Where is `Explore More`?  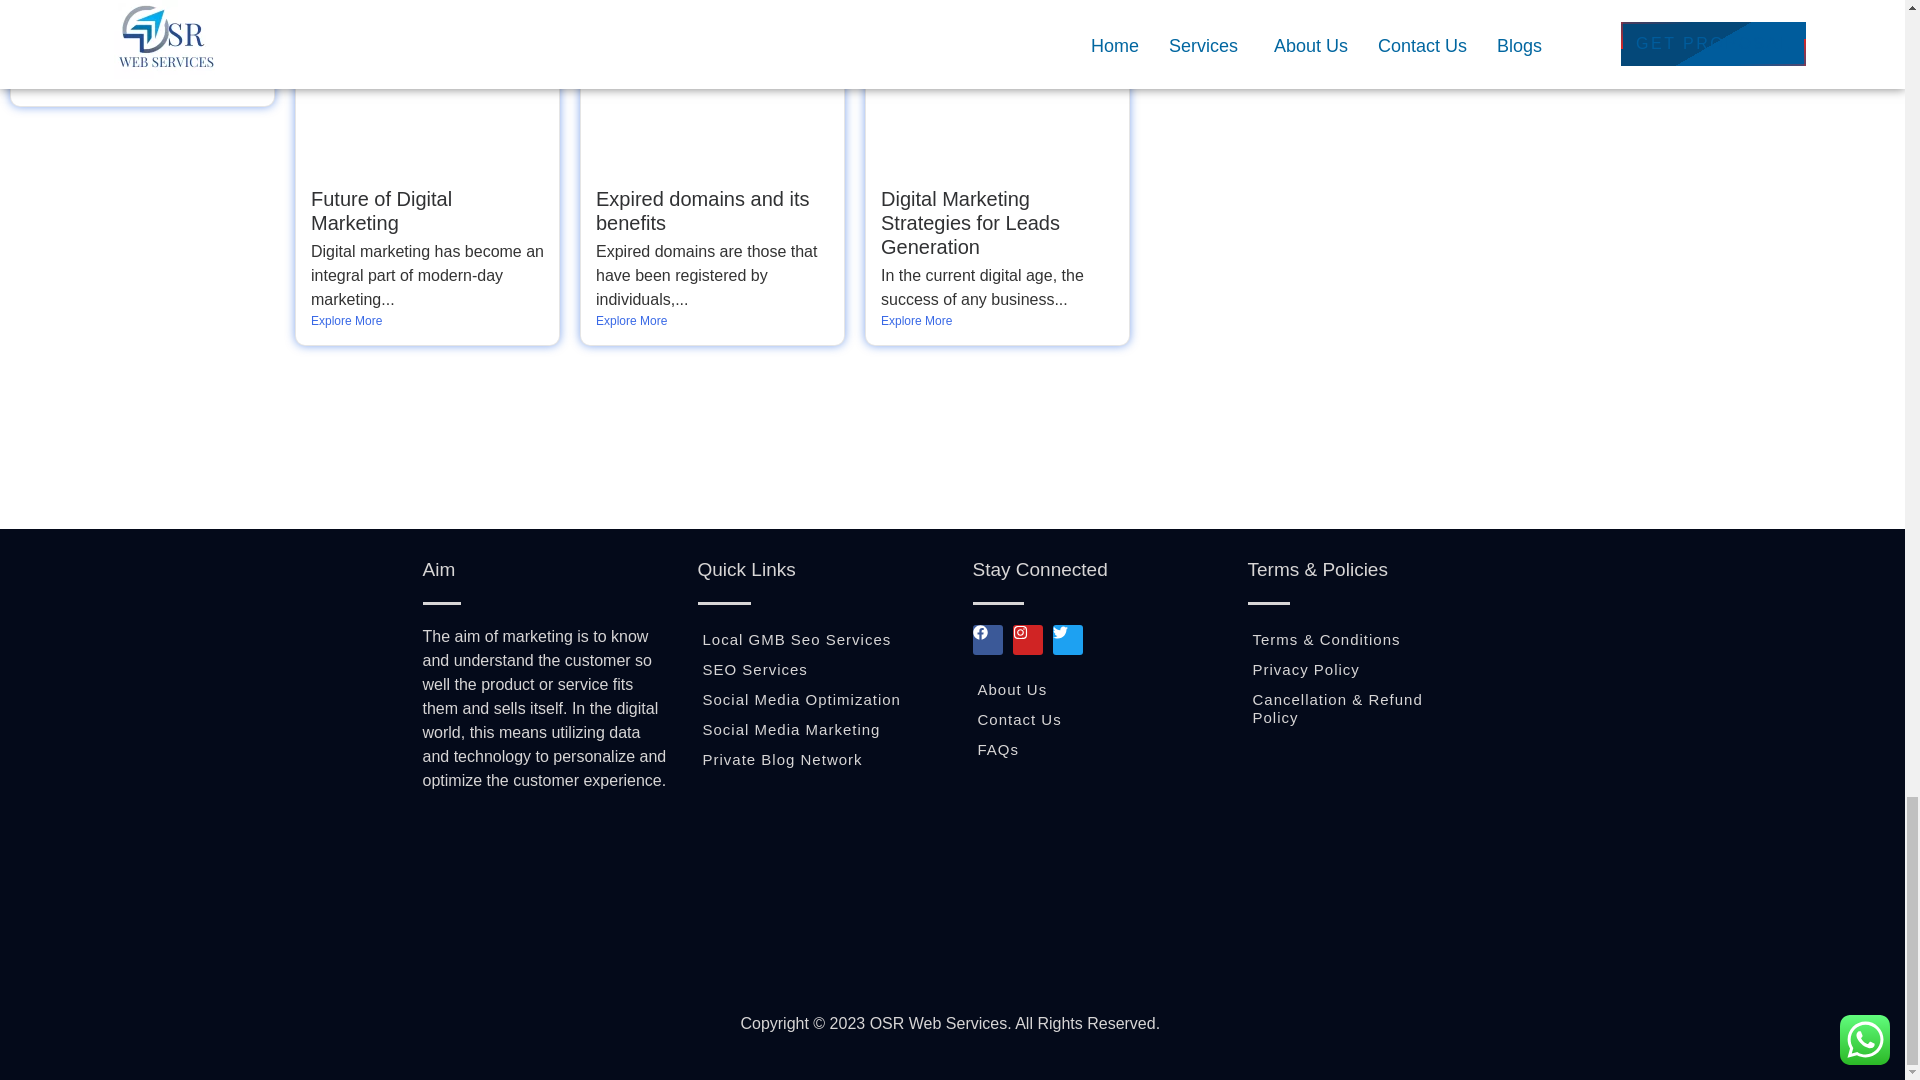 Explore More is located at coordinates (427, 321).